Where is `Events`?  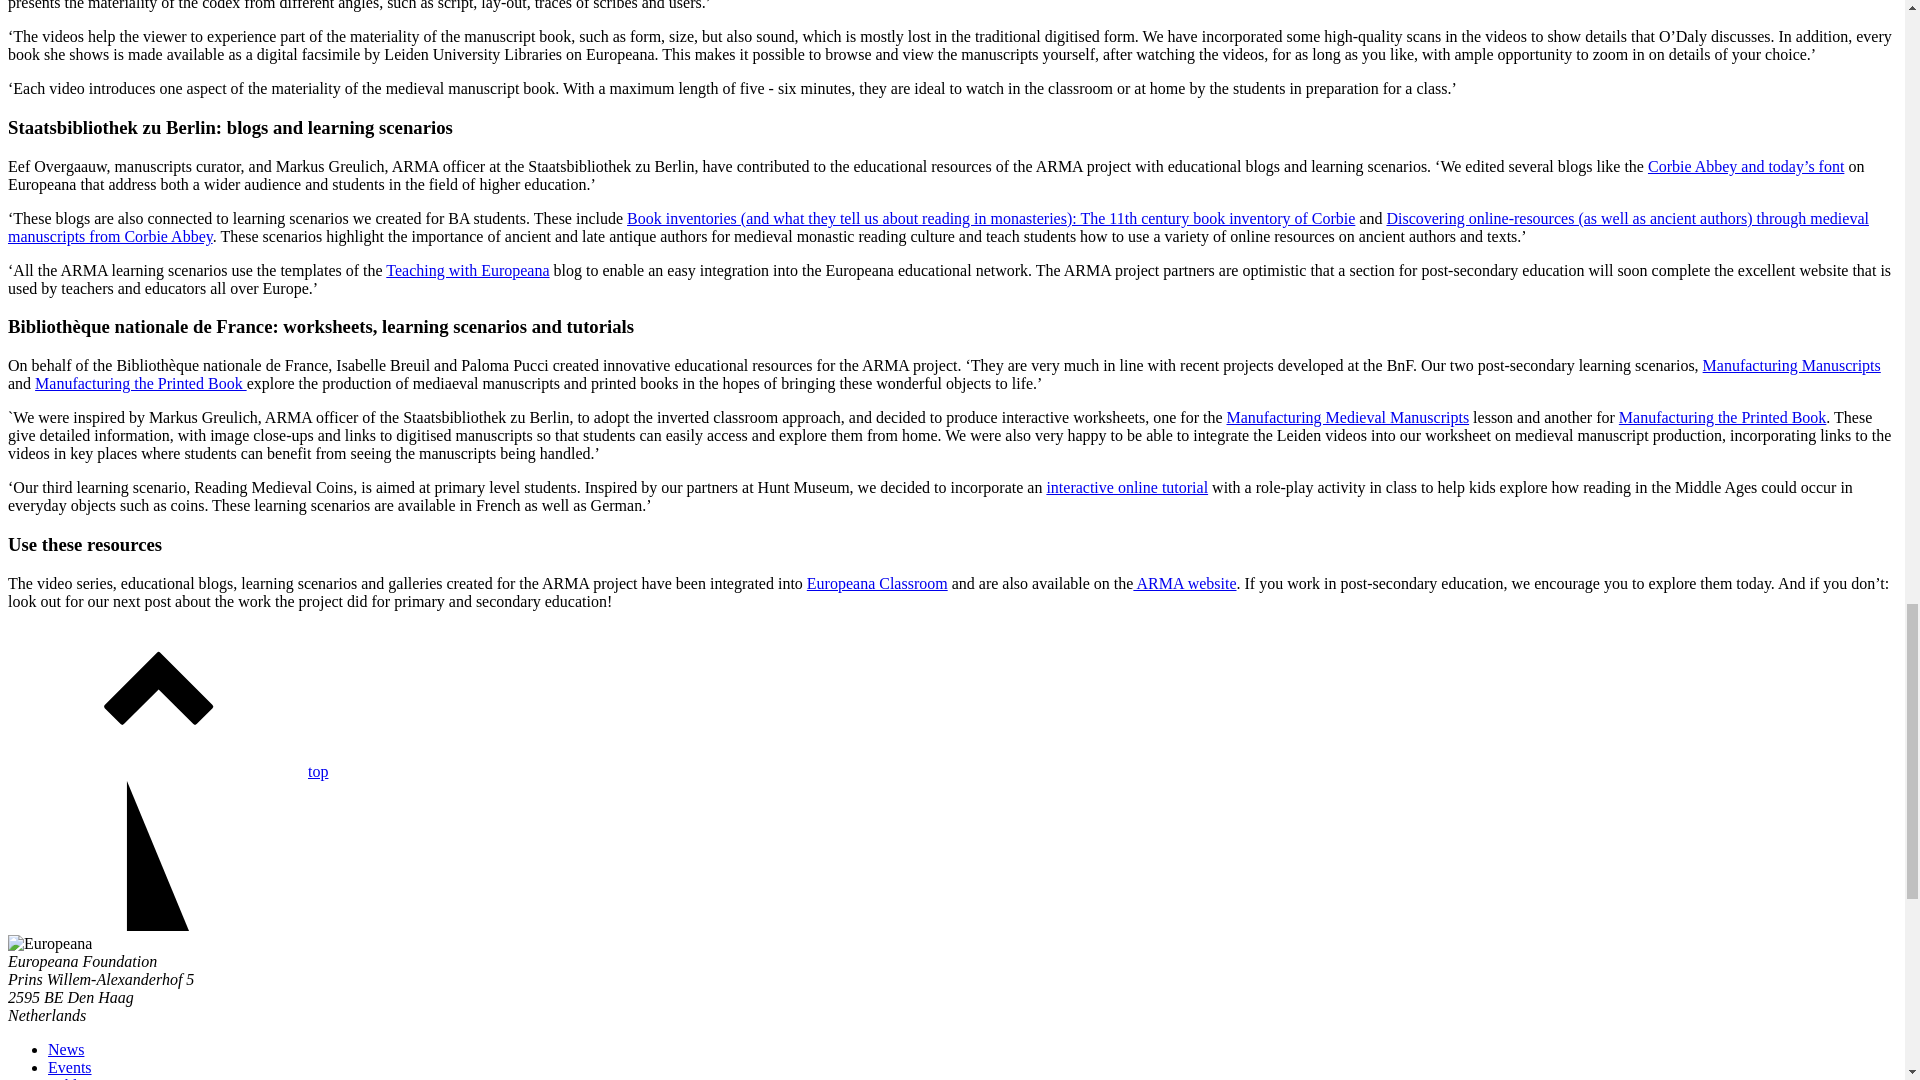 Events is located at coordinates (70, 1067).